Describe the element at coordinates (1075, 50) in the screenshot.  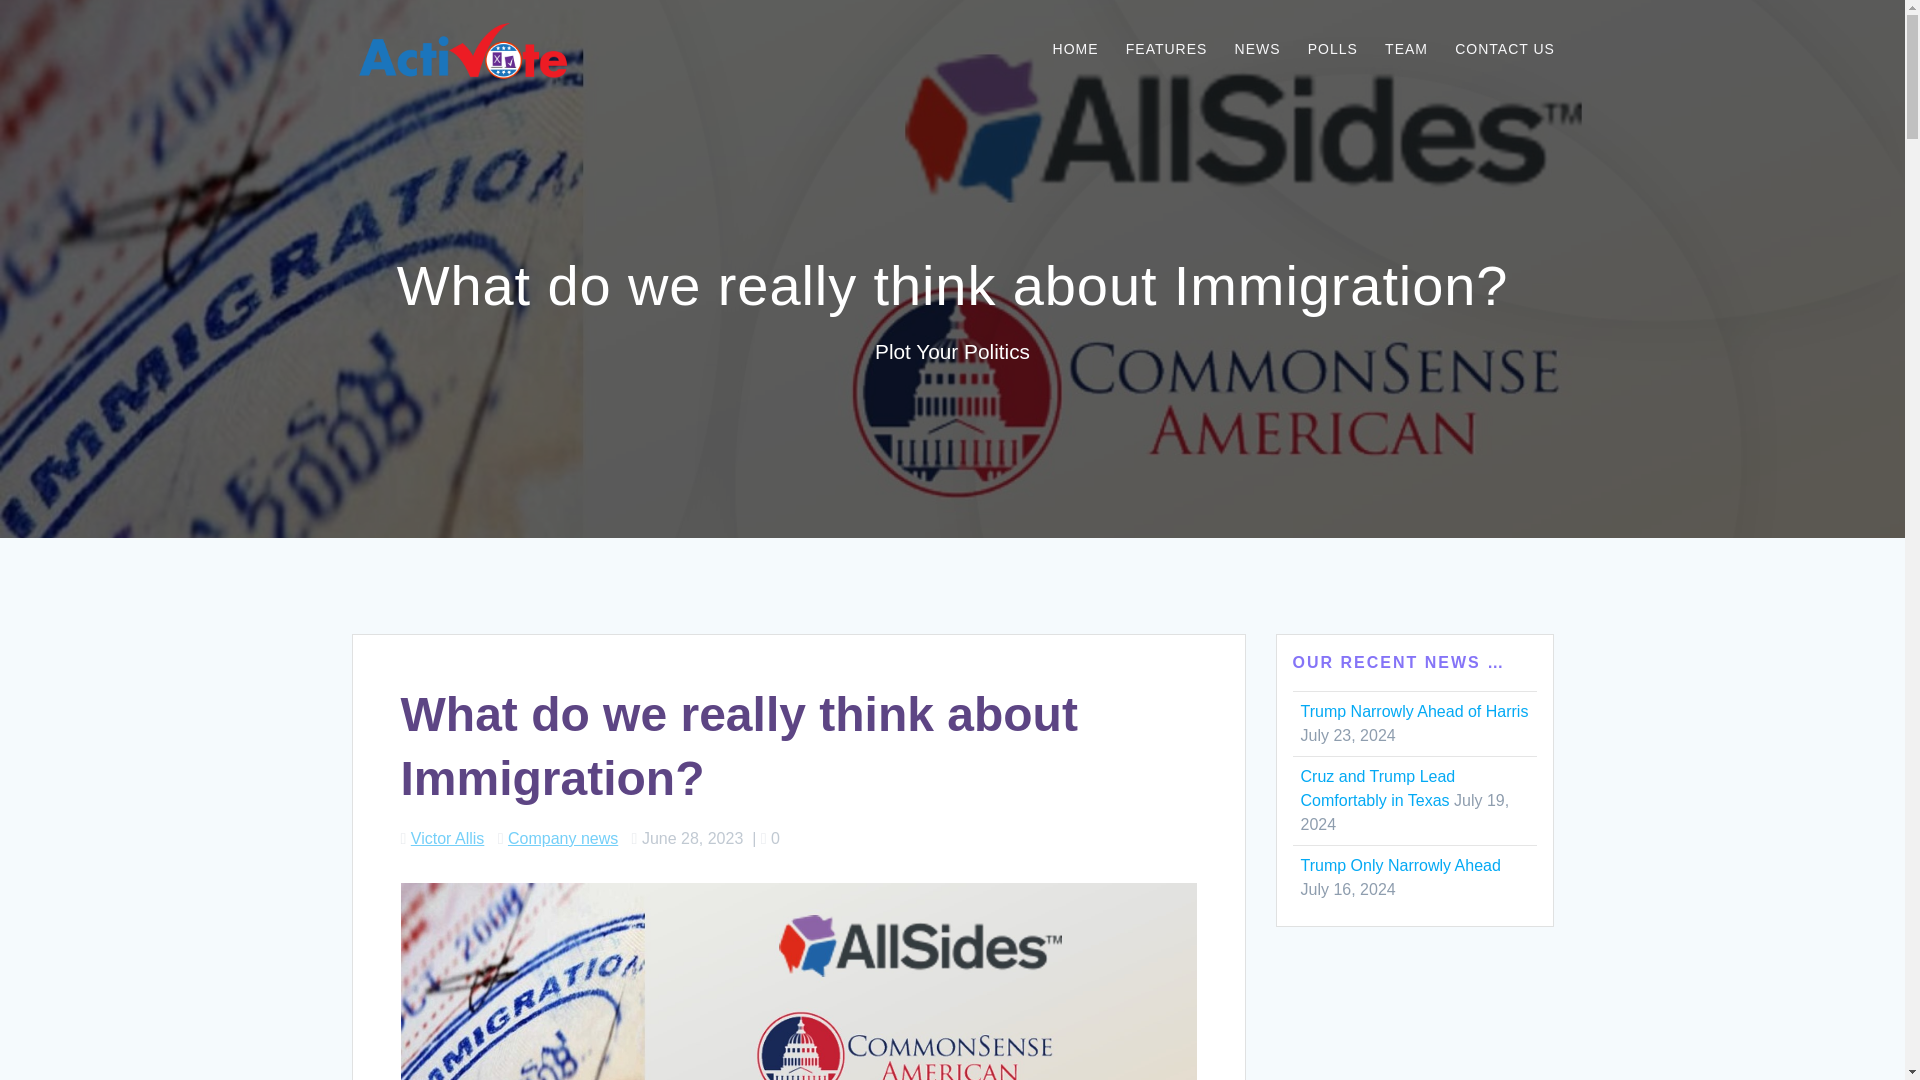
I see `HOME` at that location.